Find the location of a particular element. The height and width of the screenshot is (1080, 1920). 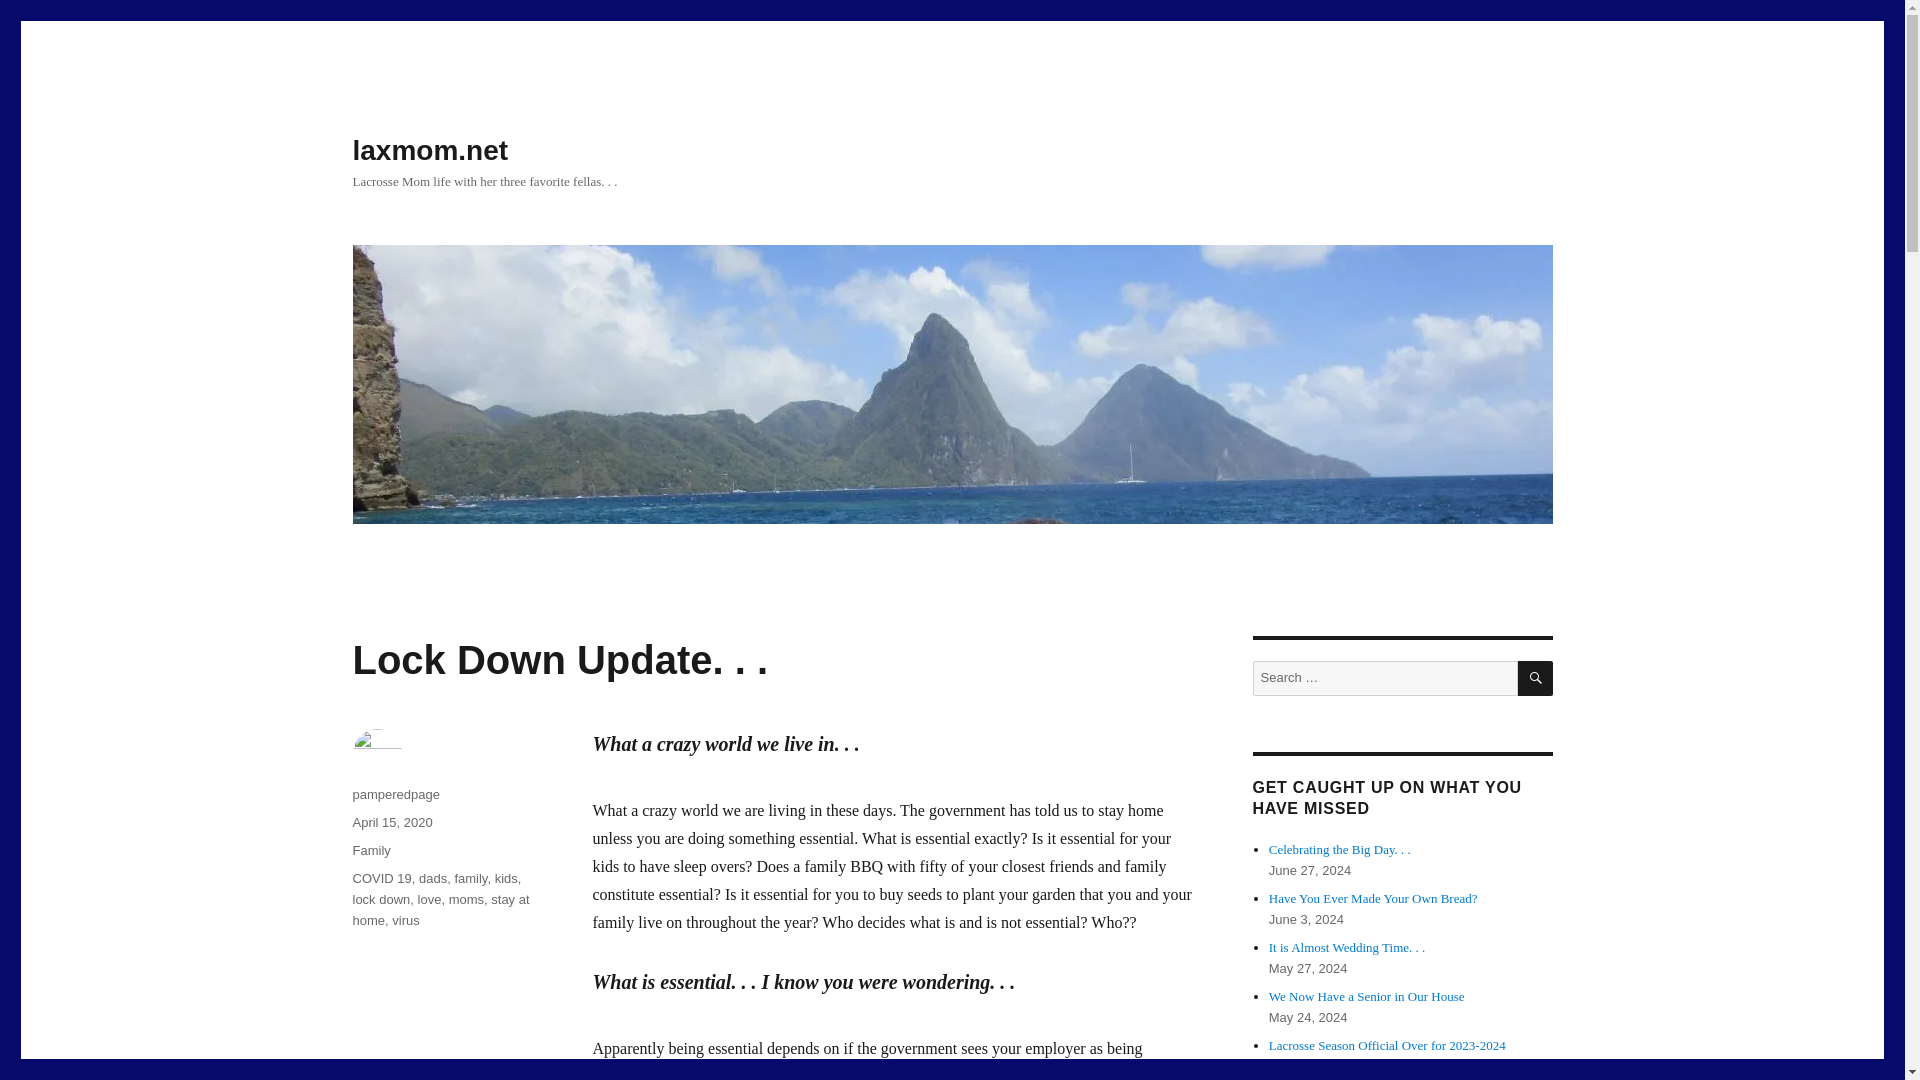

pamperedpage is located at coordinates (395, 794).